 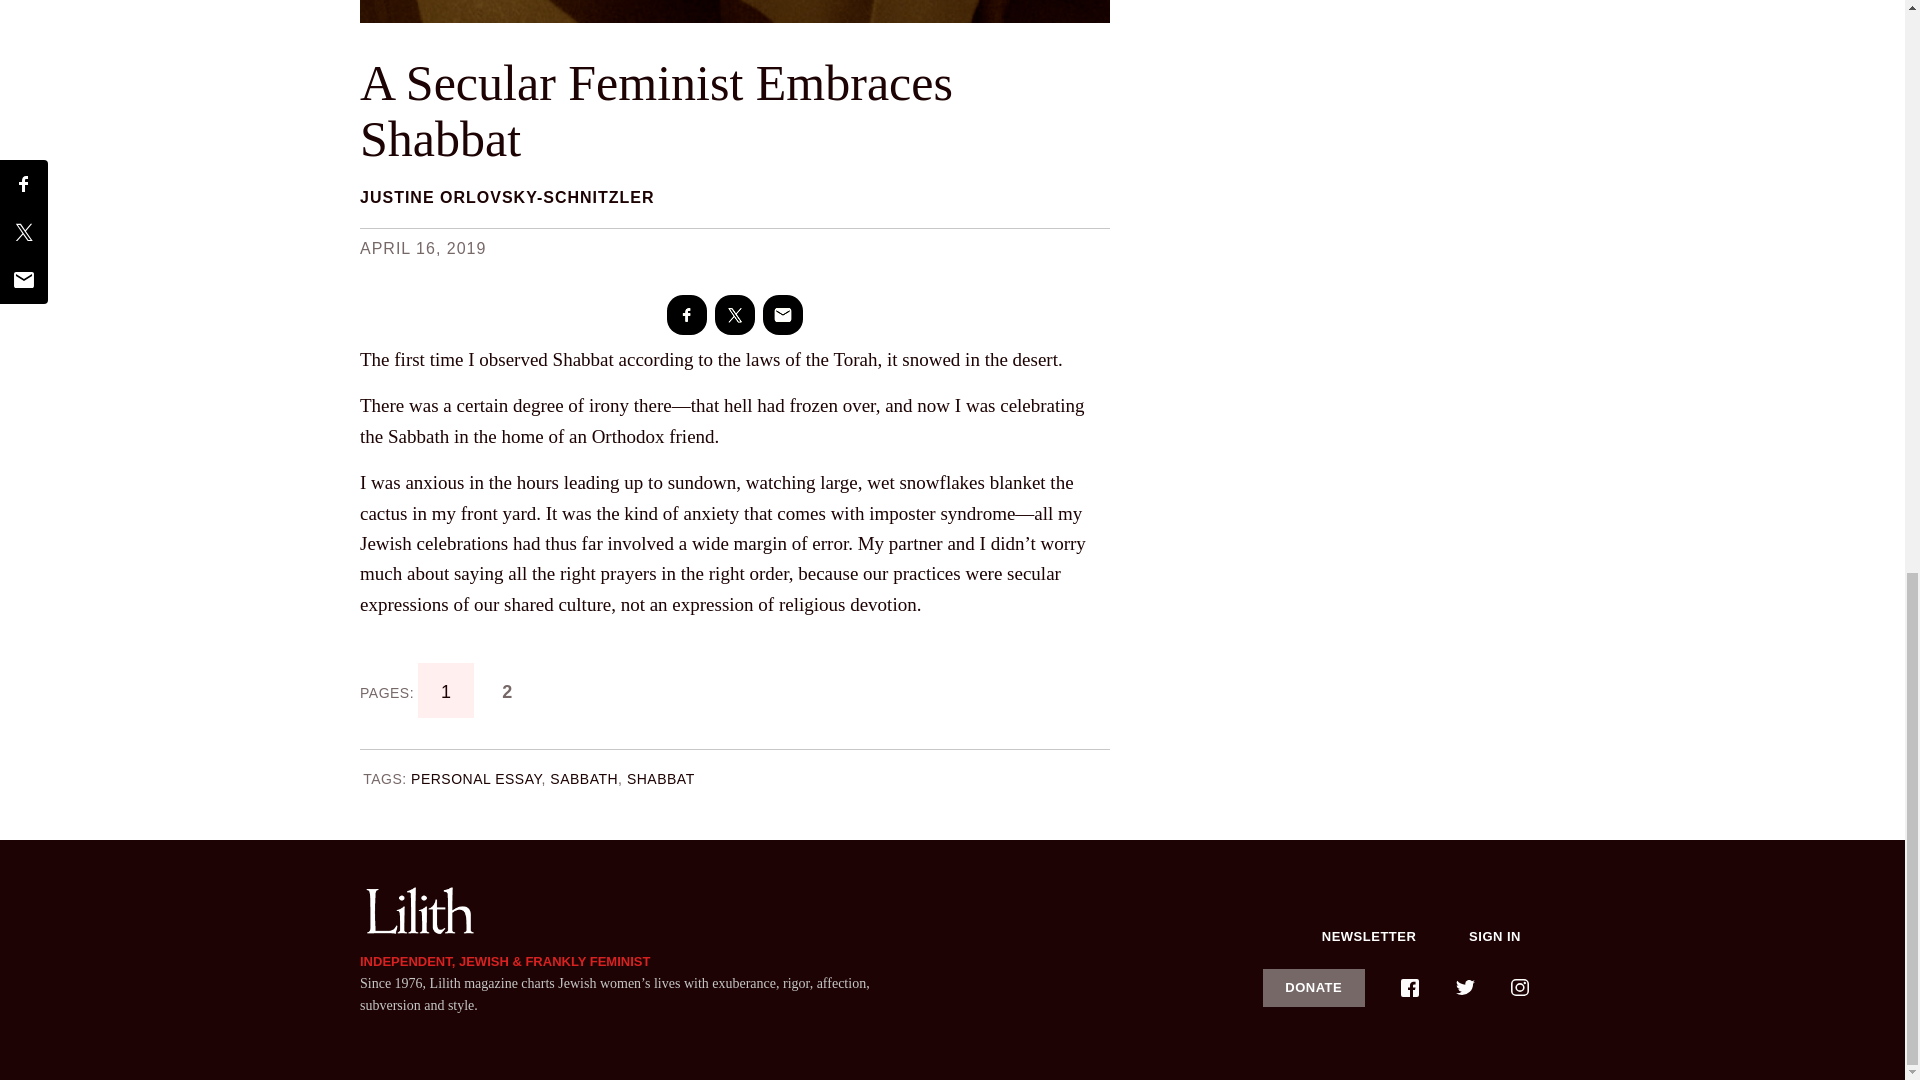 I want to click on SIGN IN, so click(x=1495, y=936).